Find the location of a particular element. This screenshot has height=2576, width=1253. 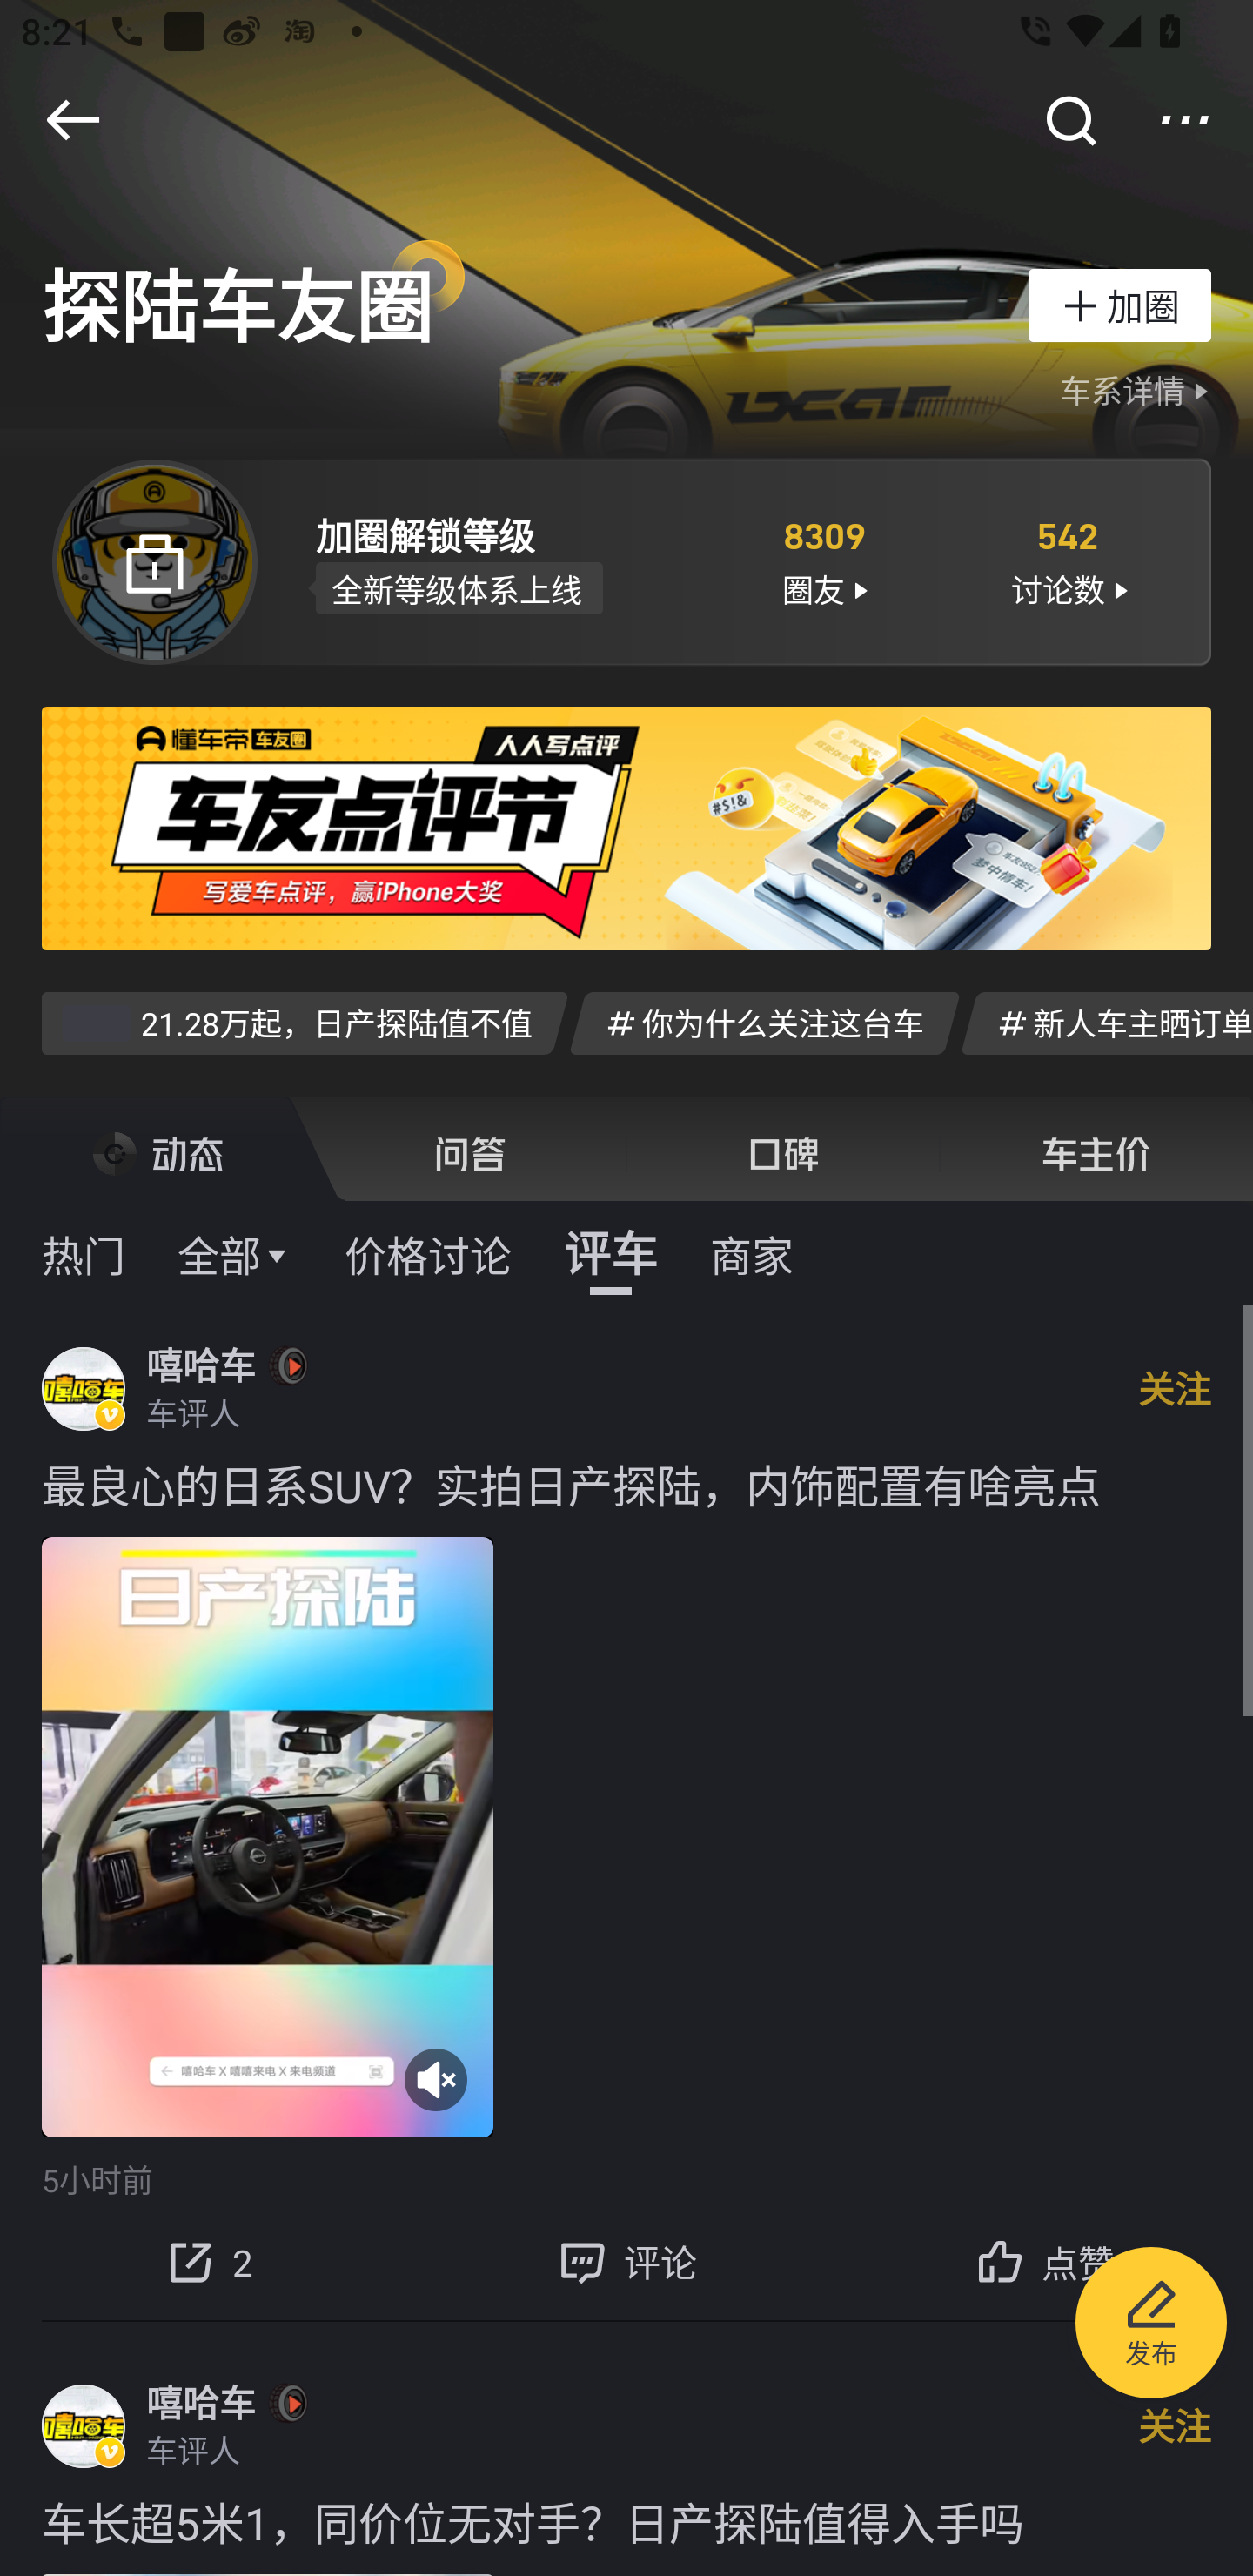

全部  is located at coordinates (235, 1253).